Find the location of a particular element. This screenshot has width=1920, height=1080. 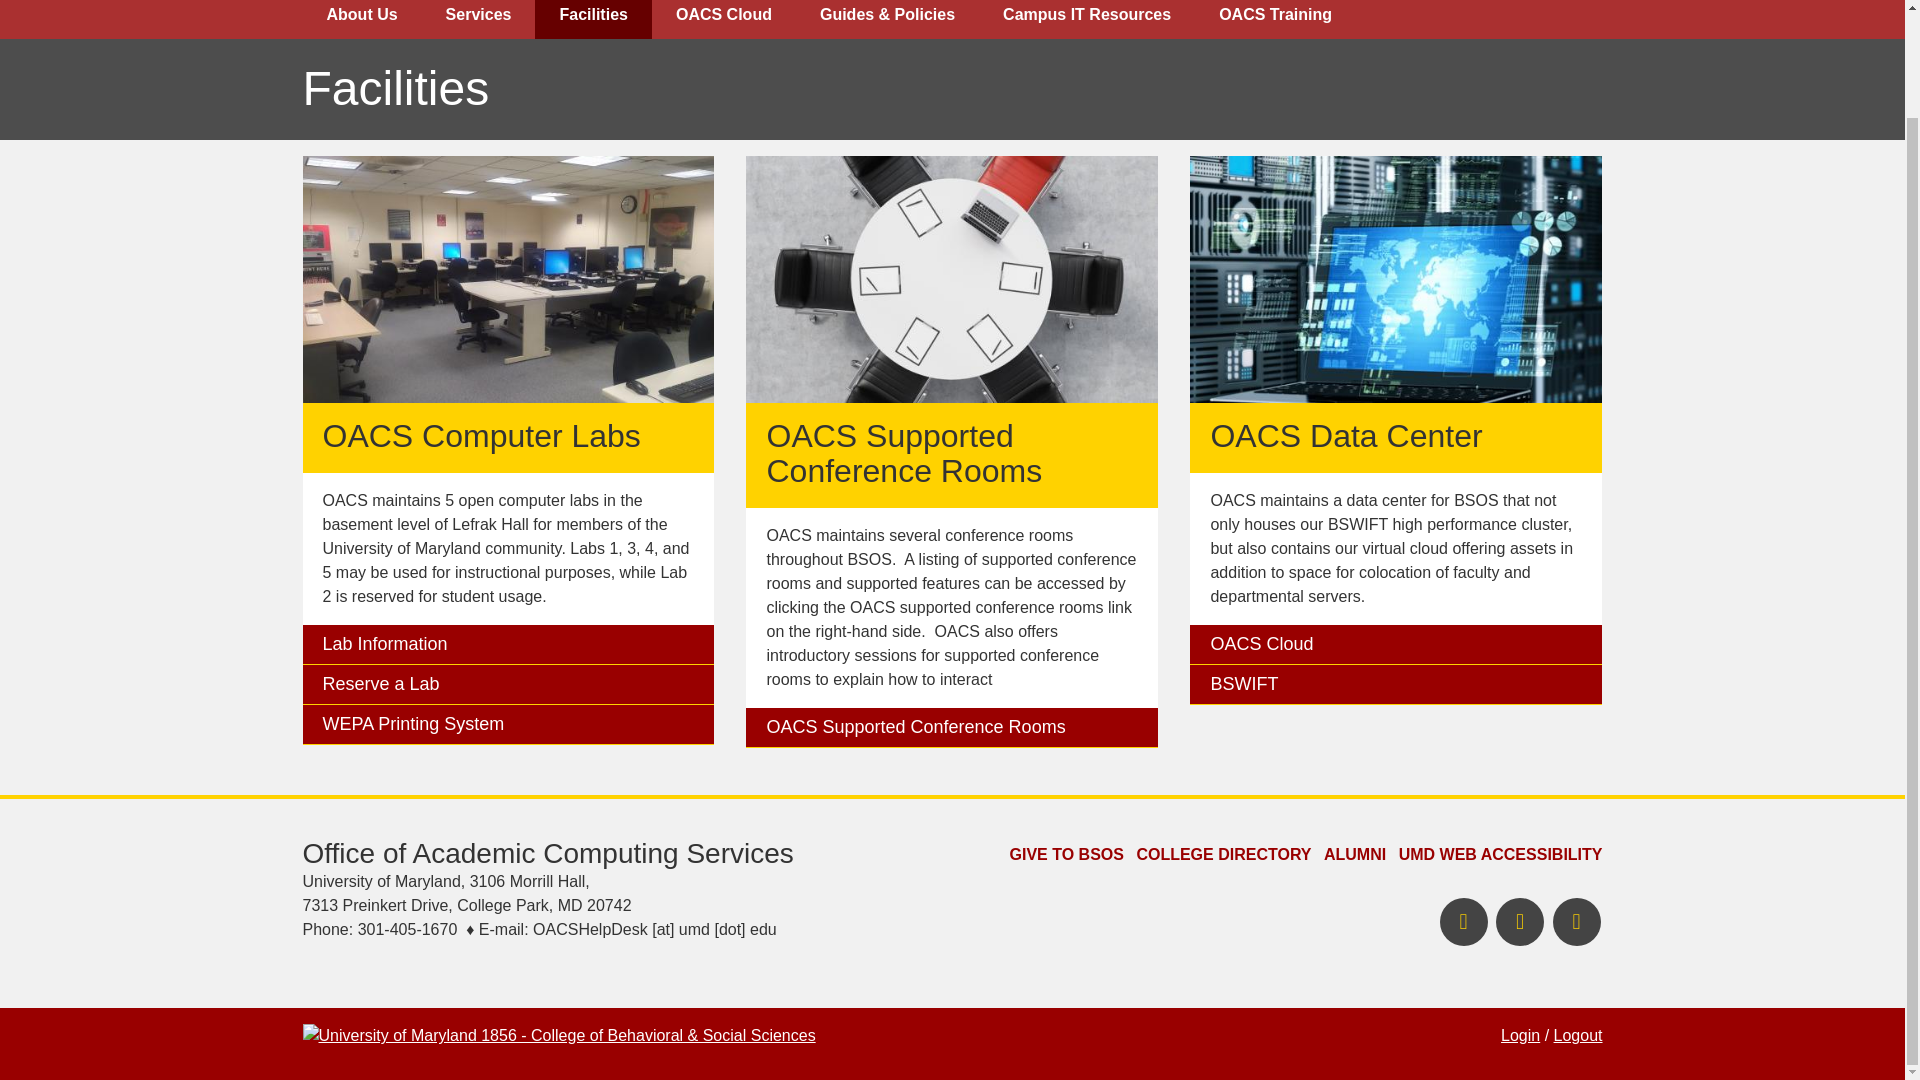

Instagram is located at coordinates (1575, 922).